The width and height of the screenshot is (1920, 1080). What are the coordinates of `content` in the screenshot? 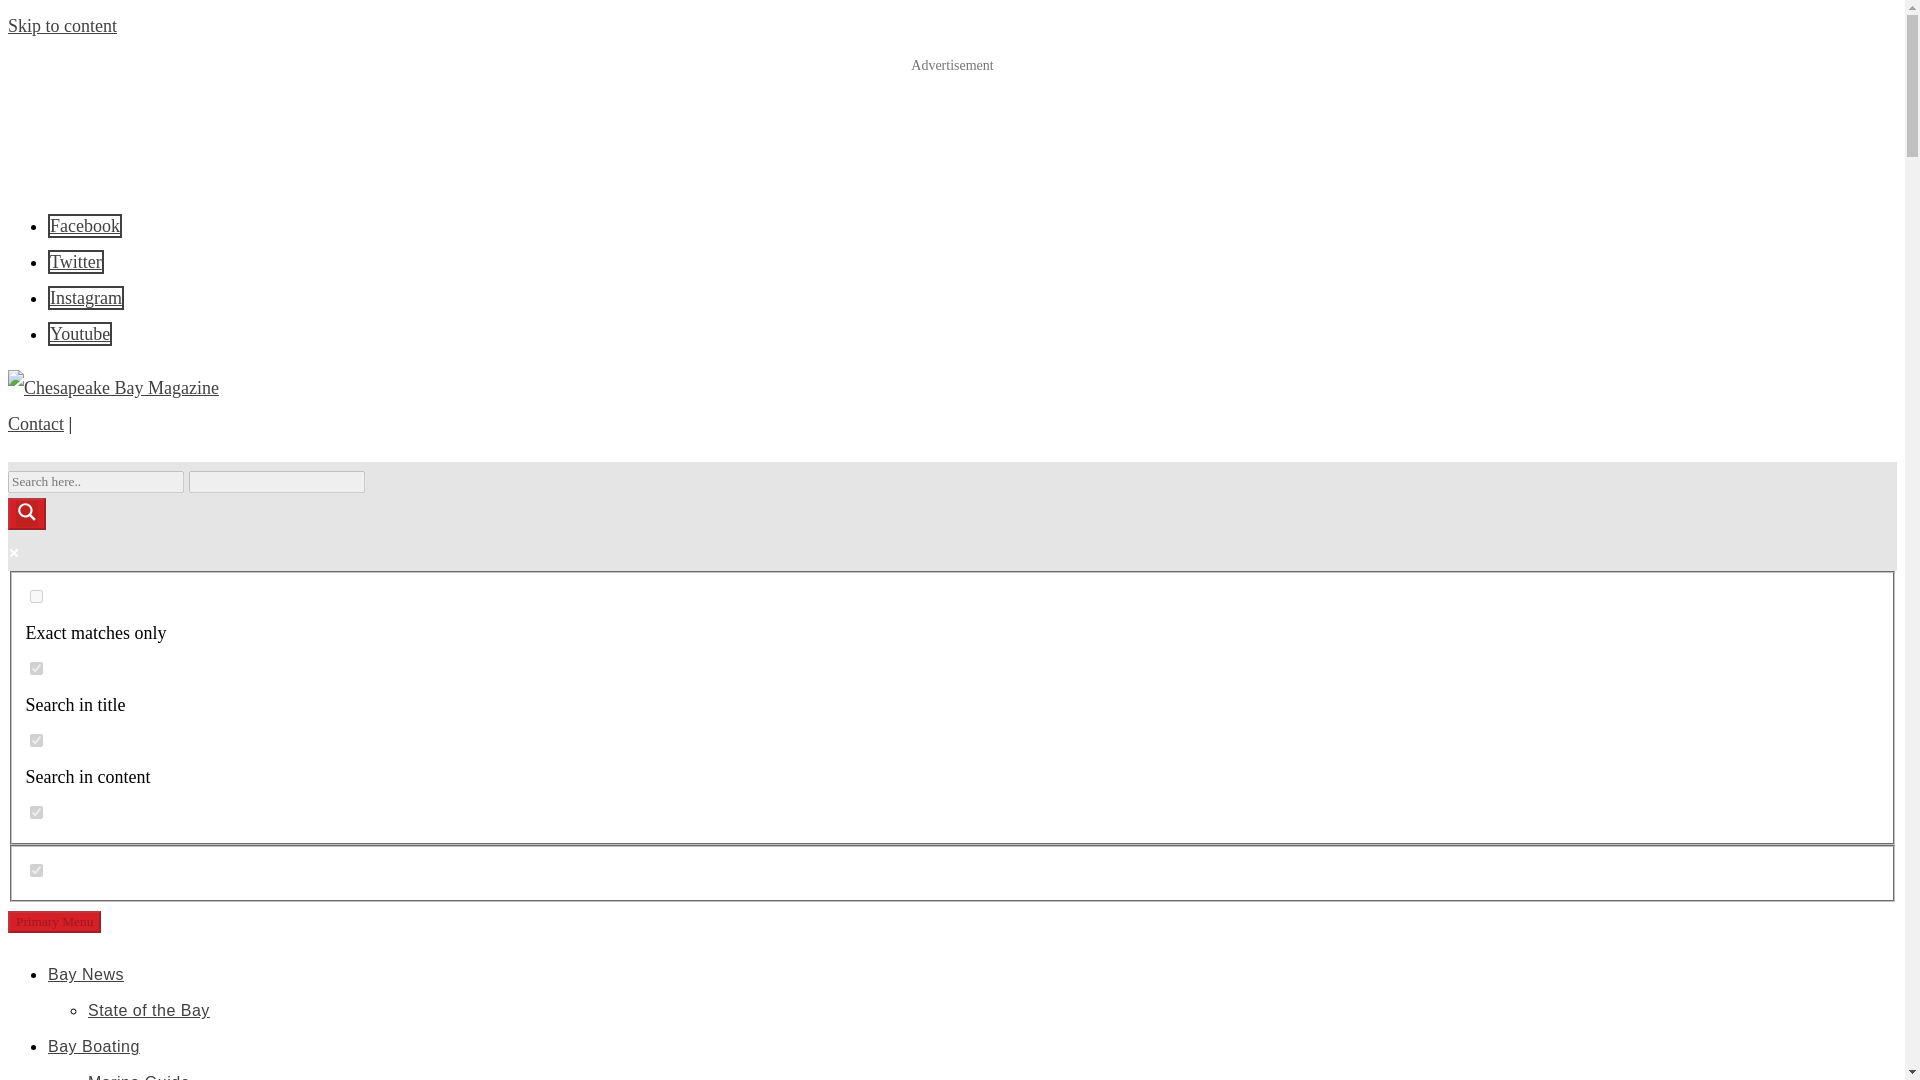 It's located at (36, 740).